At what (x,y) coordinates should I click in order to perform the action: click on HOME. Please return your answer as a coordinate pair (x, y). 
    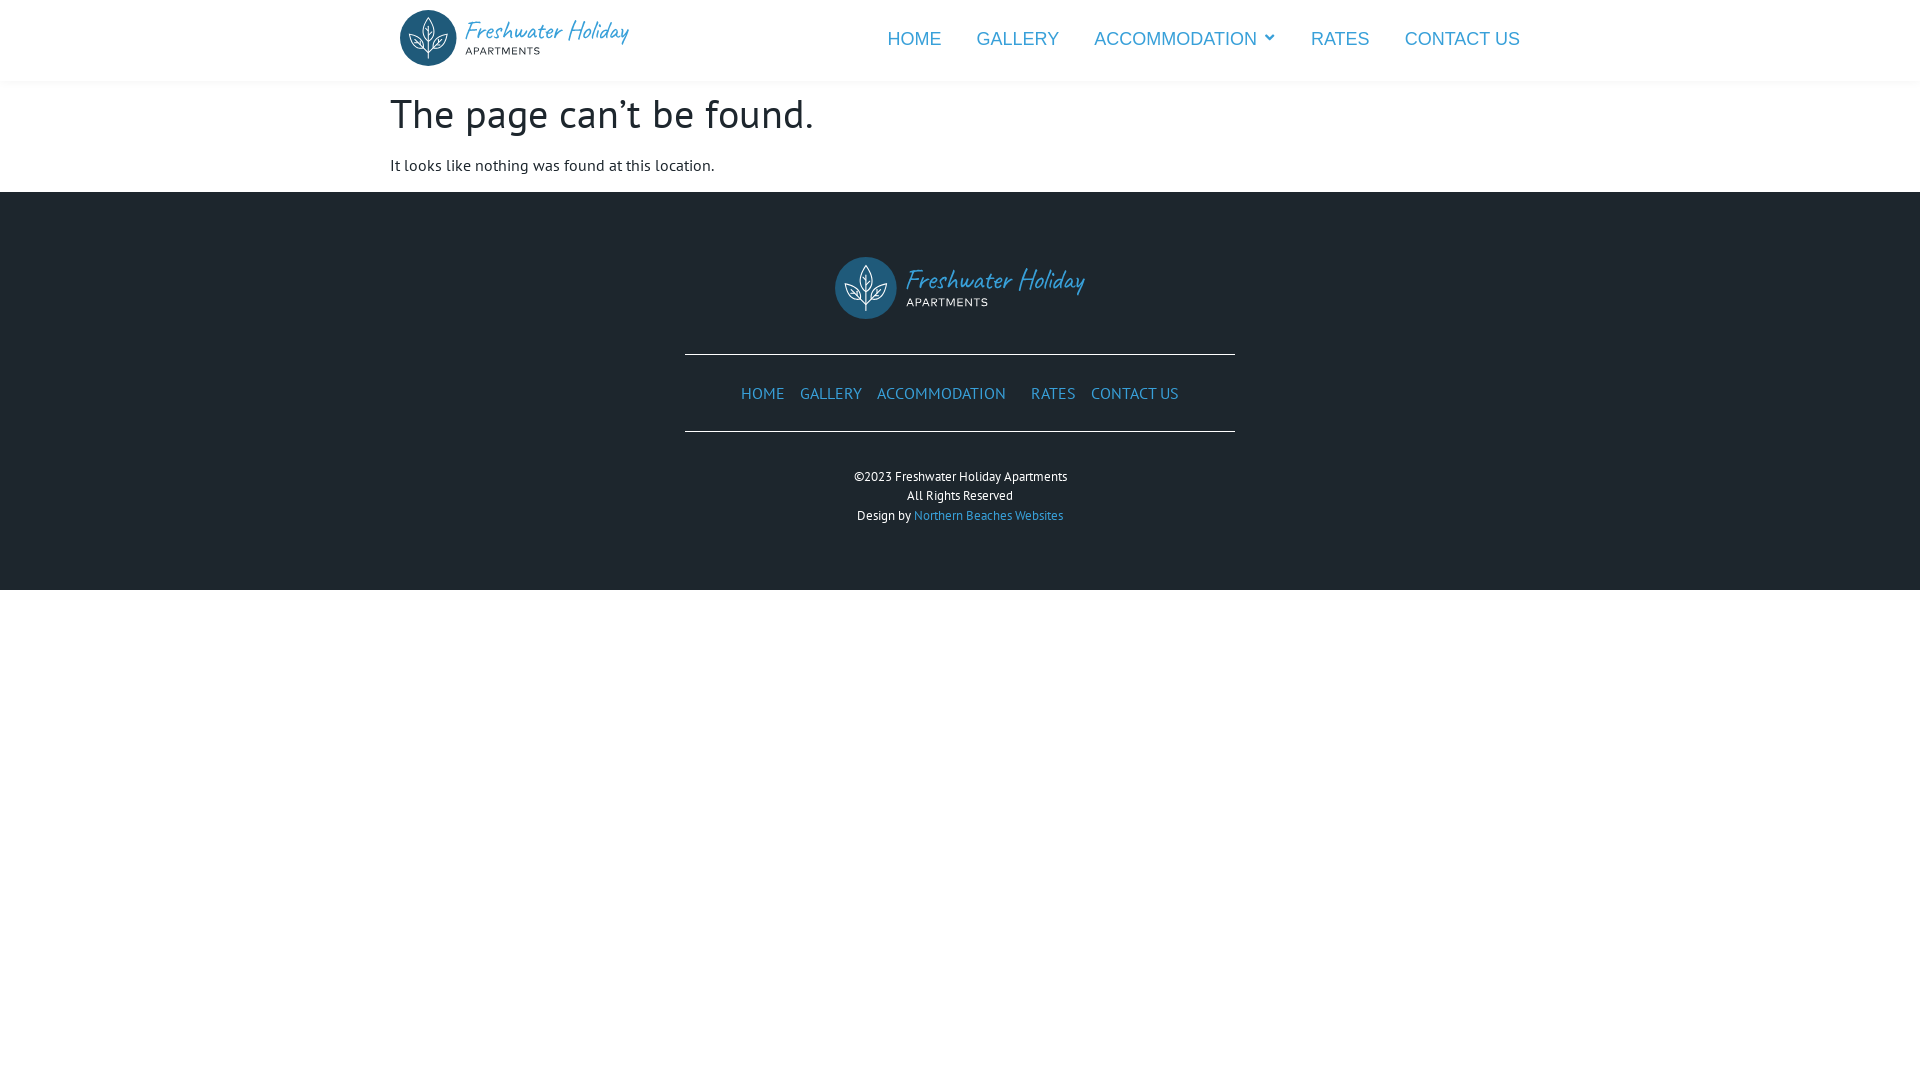
    Looking at the image, I should click on (763, 393).